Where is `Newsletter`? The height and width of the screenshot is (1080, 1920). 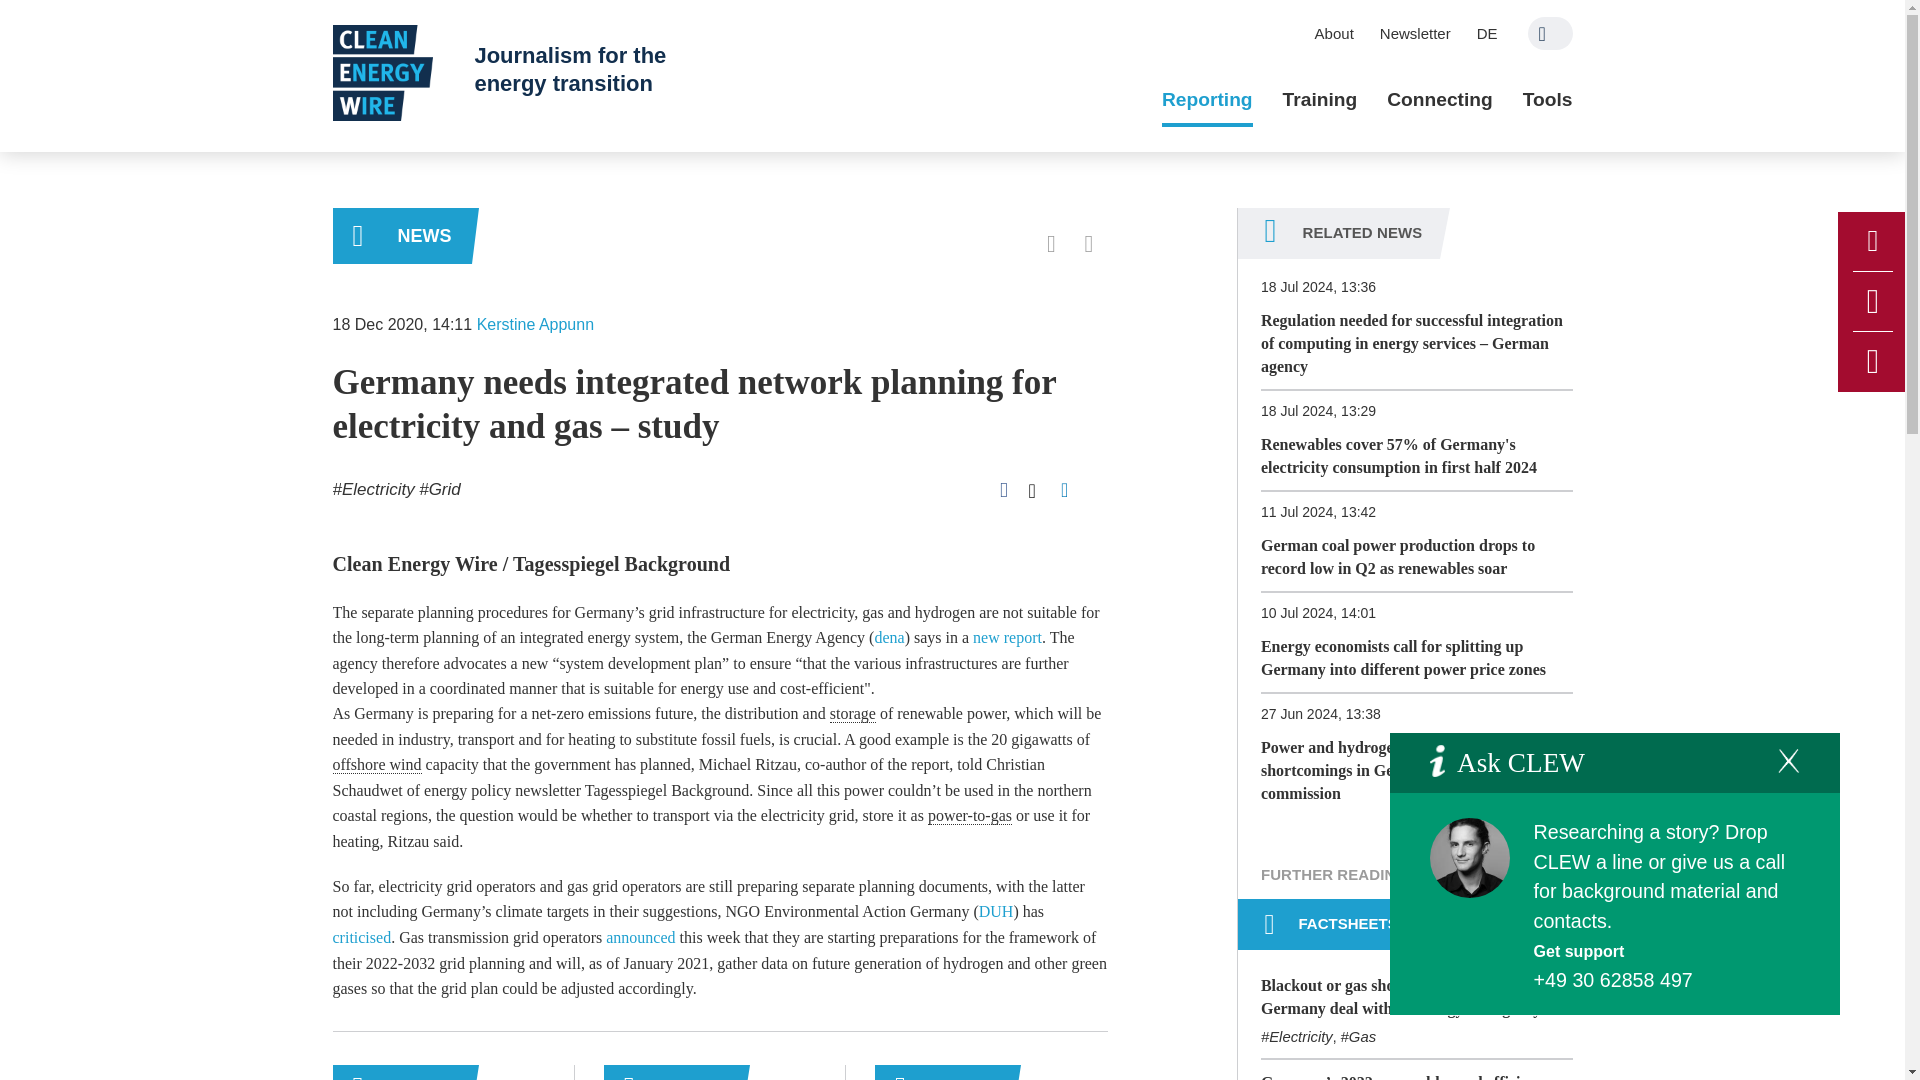 Newsletter is located at coordinates (1415, 33).